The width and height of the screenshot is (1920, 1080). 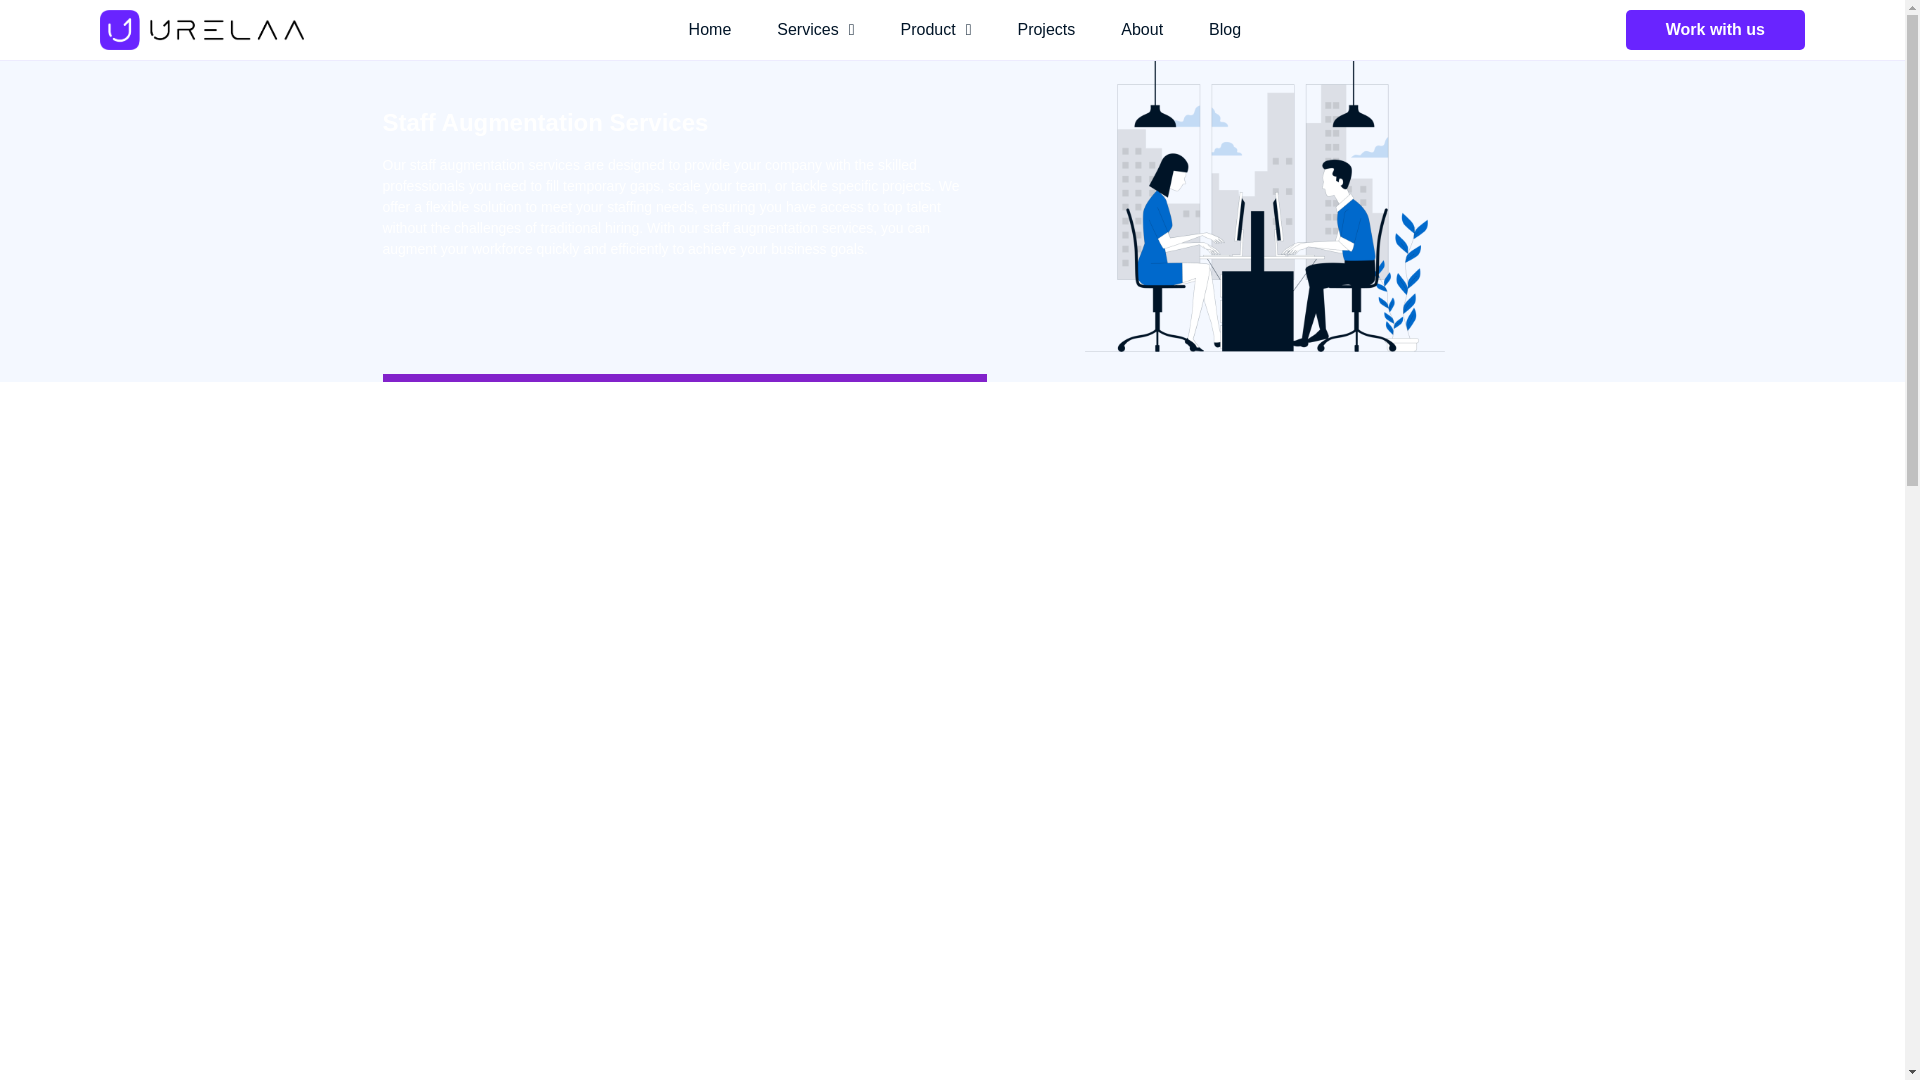 What do you see at coordinates (1045, 30) in the screenshot?
I see `Projects` at bounding box center [1045, 30].